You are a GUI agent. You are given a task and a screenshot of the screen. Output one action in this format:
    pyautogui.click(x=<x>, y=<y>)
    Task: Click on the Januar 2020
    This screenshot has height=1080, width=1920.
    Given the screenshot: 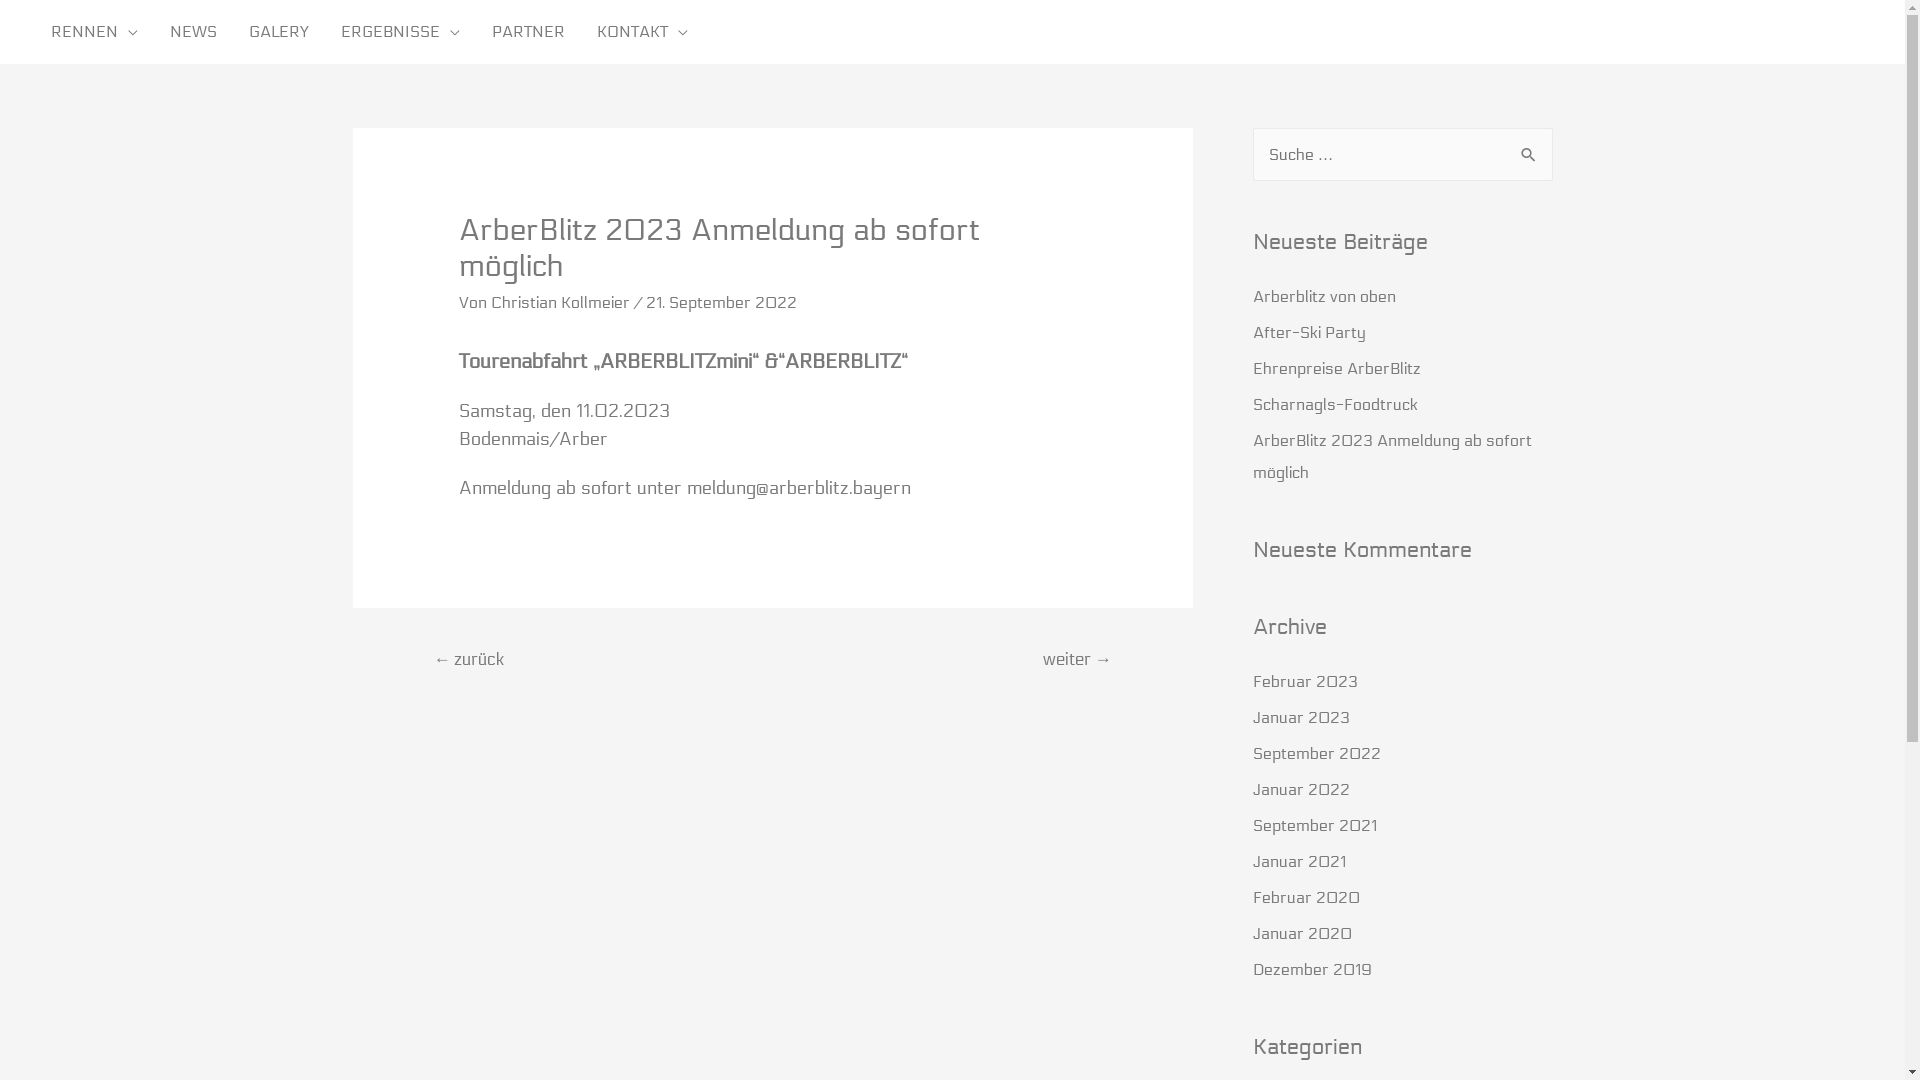 What is the action you would take?
    pyautogui.click(x=1302, y=934)
    